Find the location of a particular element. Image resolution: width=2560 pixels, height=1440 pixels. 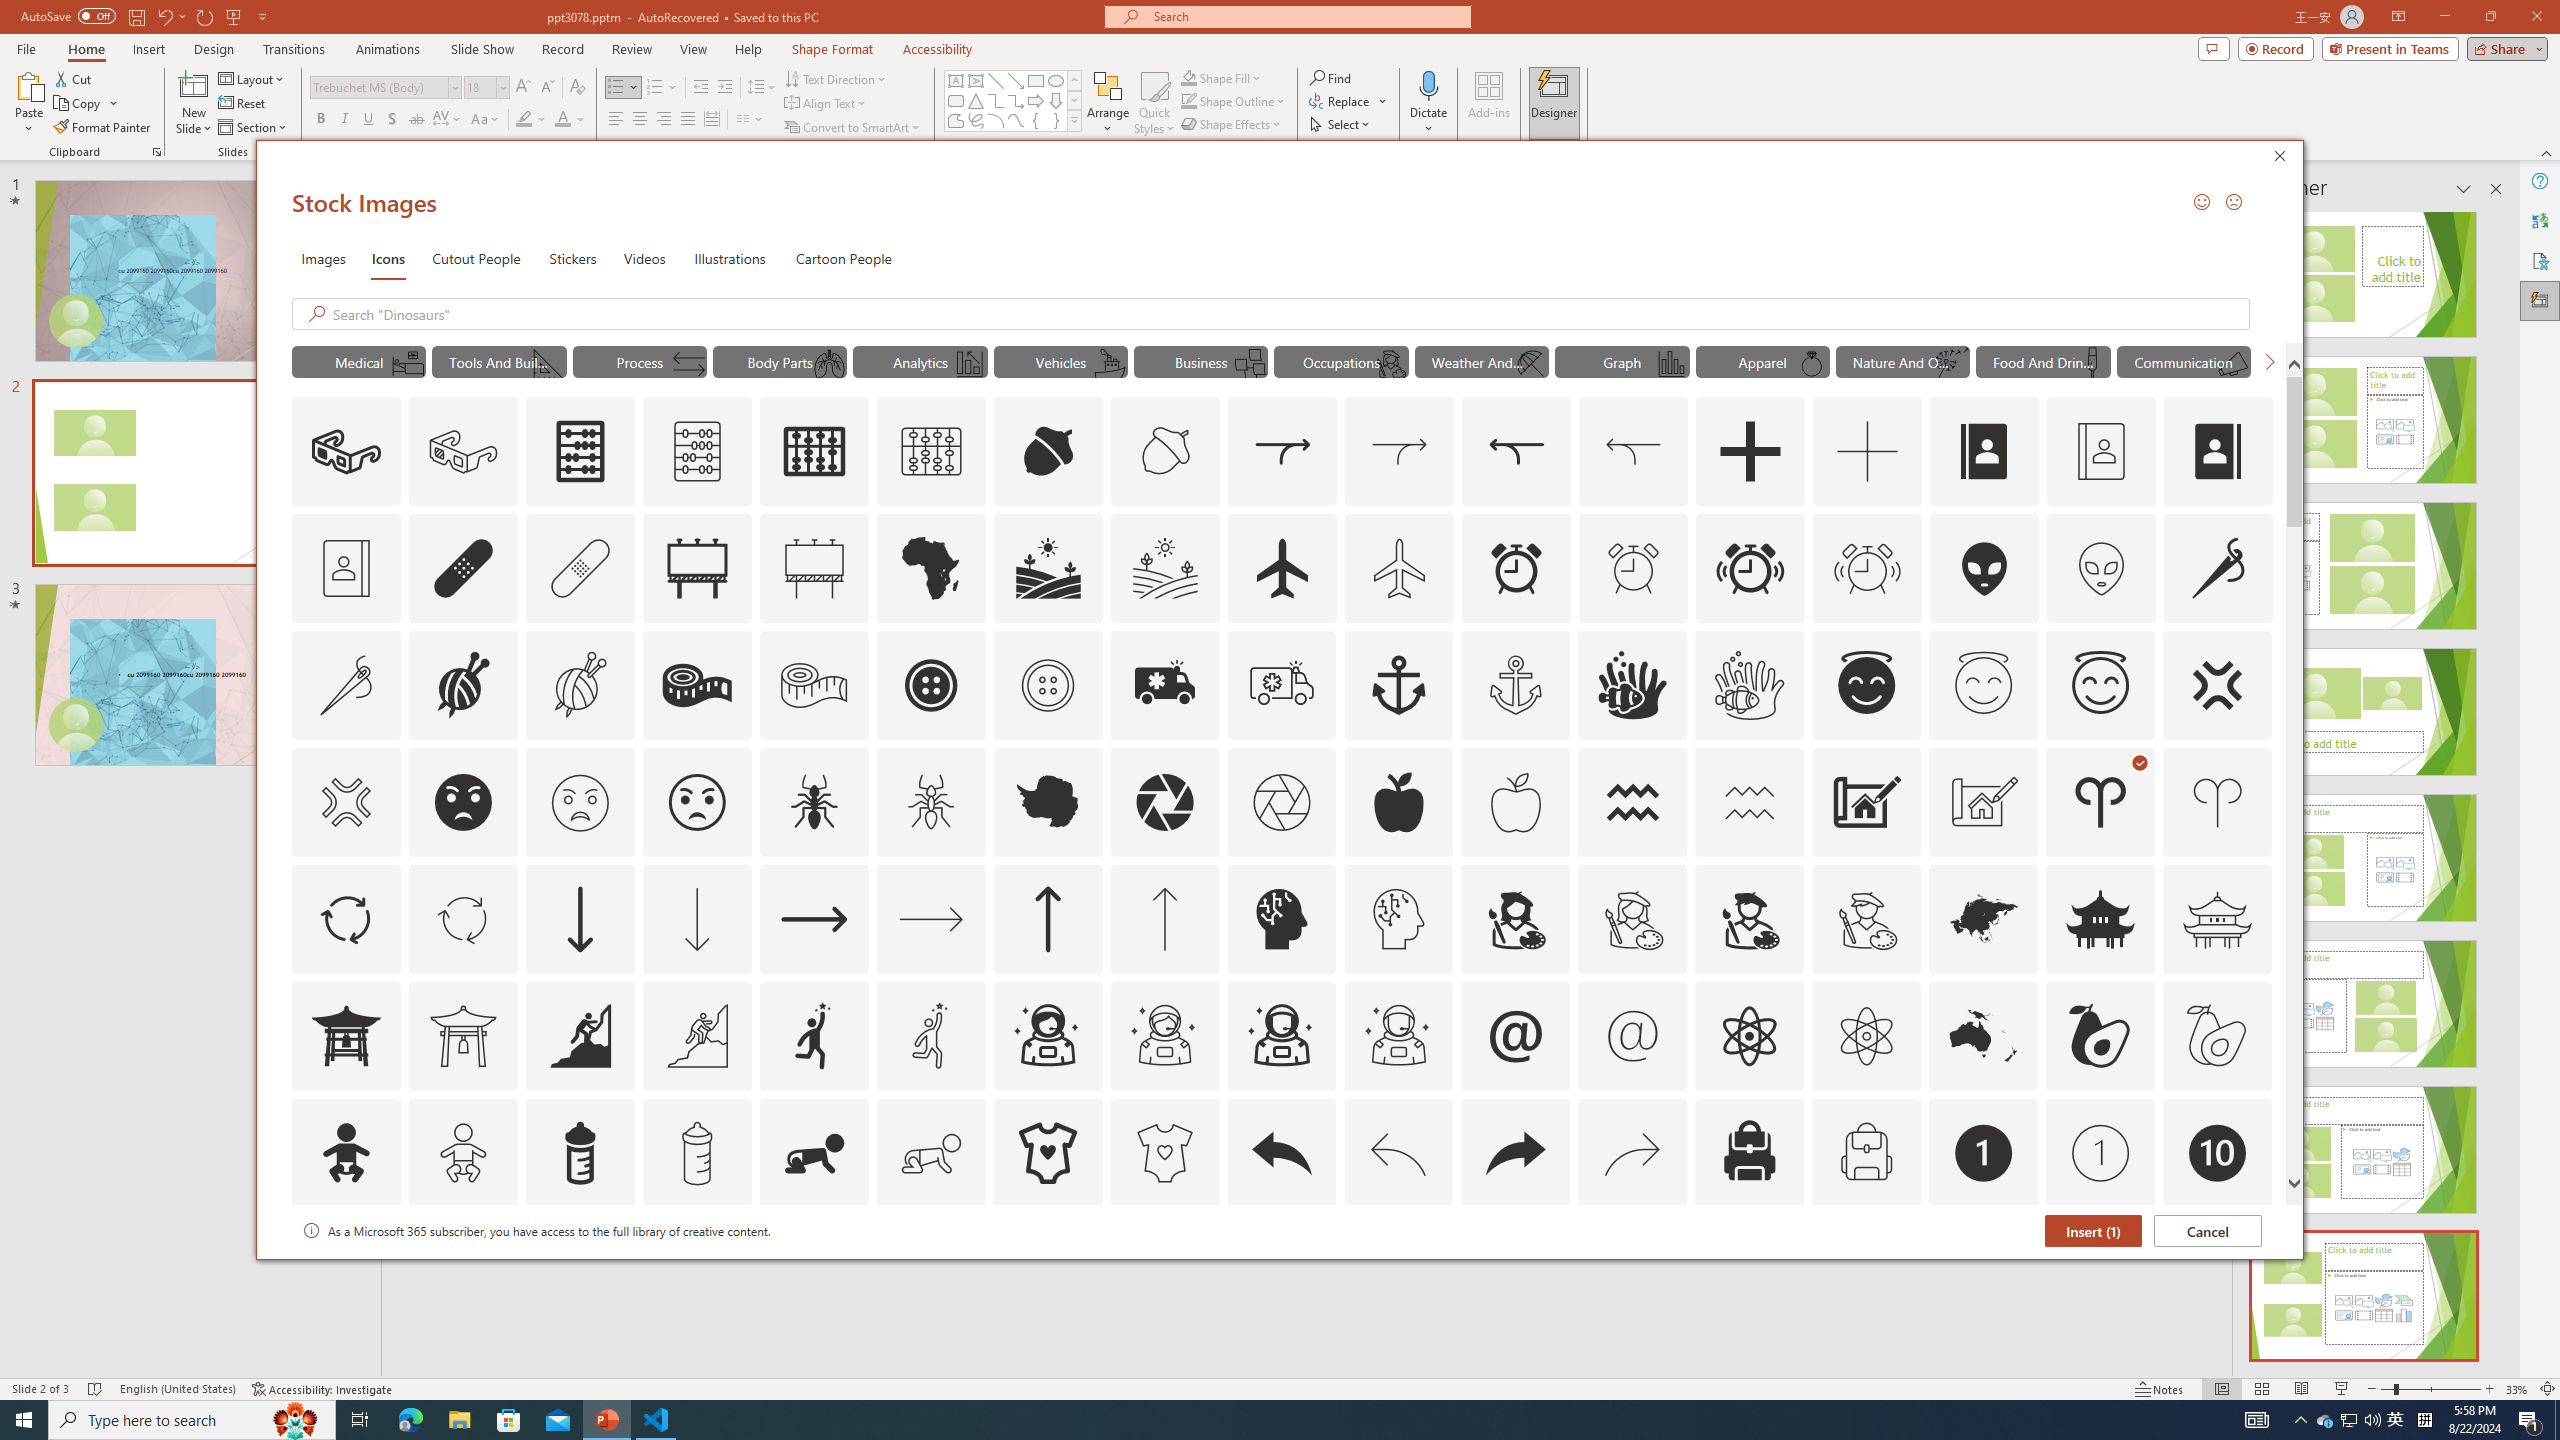

AutomationID: Icons_Badge5_M is located at coordinates (1282, 1270).